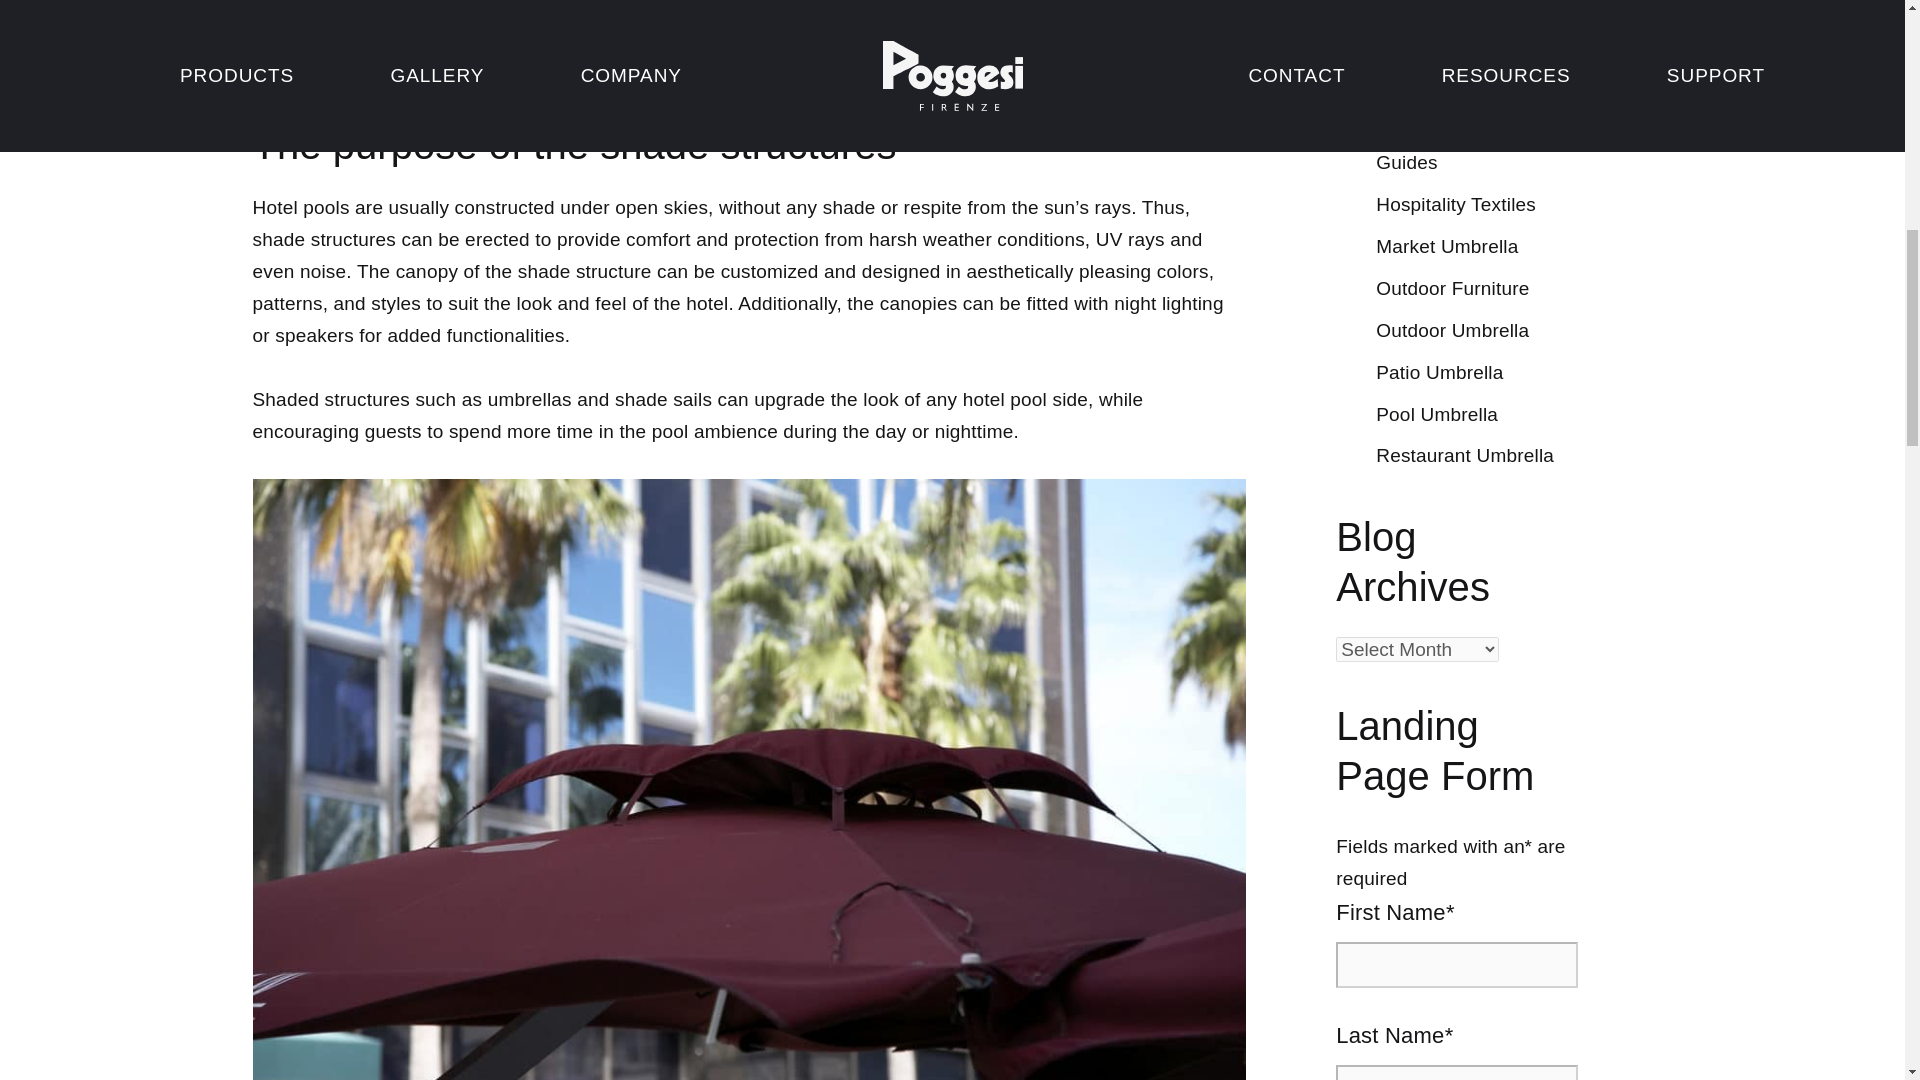 This screenshot has width=1920, height=1080. I want to click on Gazebos, so click(1414, 78).